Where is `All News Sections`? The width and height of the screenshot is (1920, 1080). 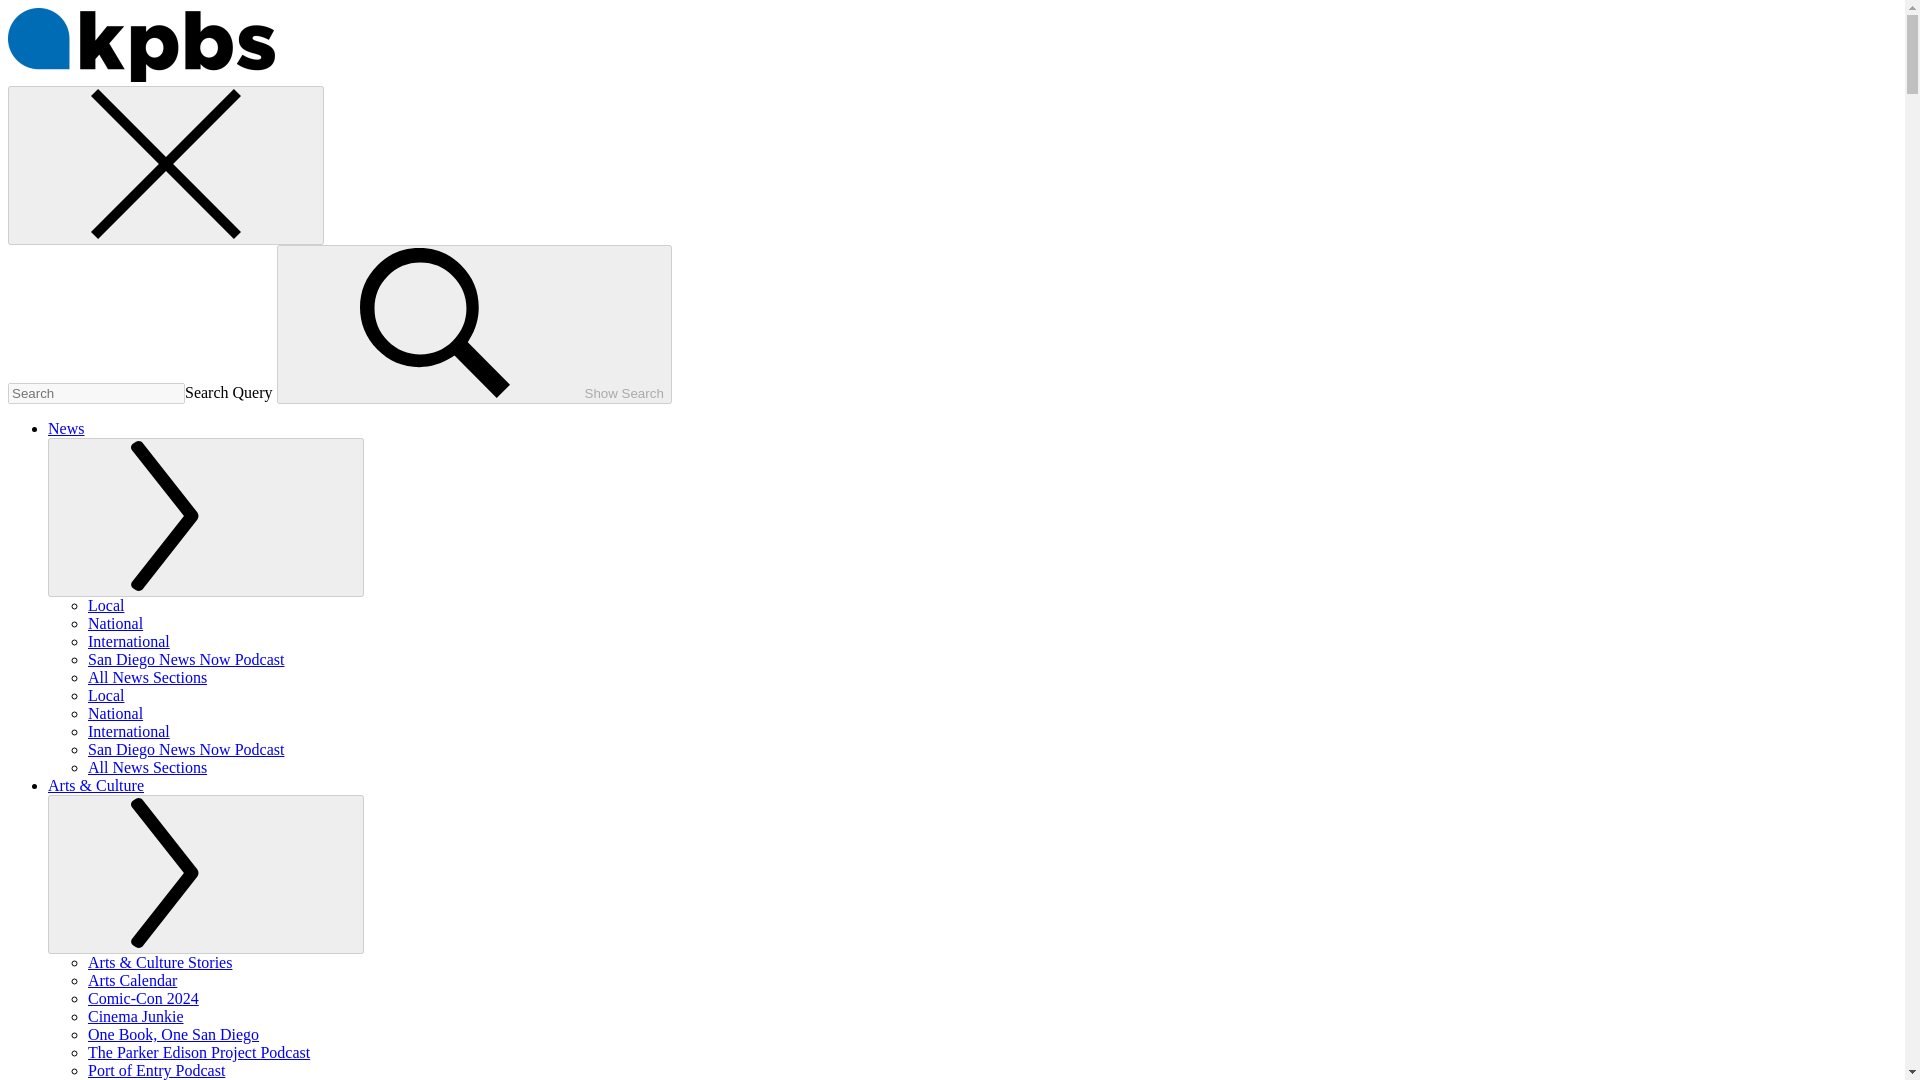
All News Sections is located at coordinates (148, 676).